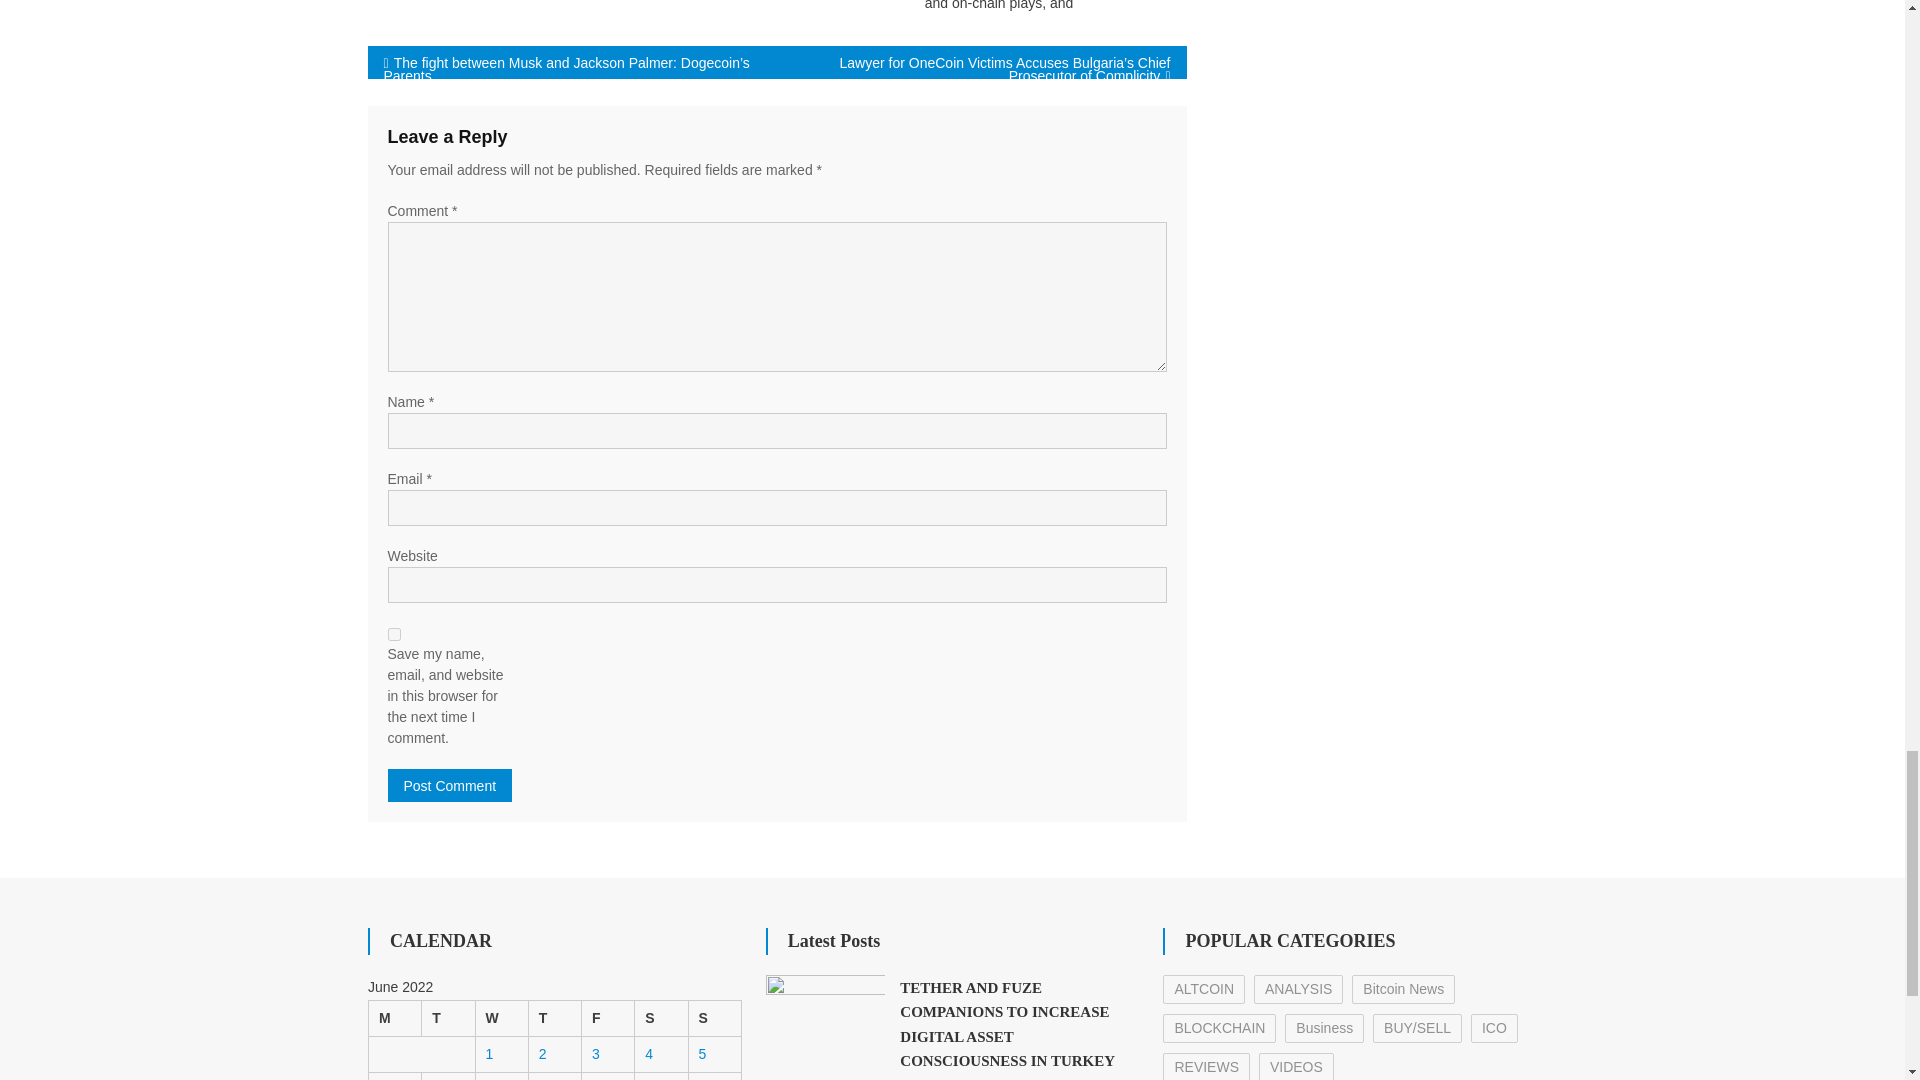  Describe the element at coordinates (448, 1018) in the screenshot. I see `Tuesday` at that location.